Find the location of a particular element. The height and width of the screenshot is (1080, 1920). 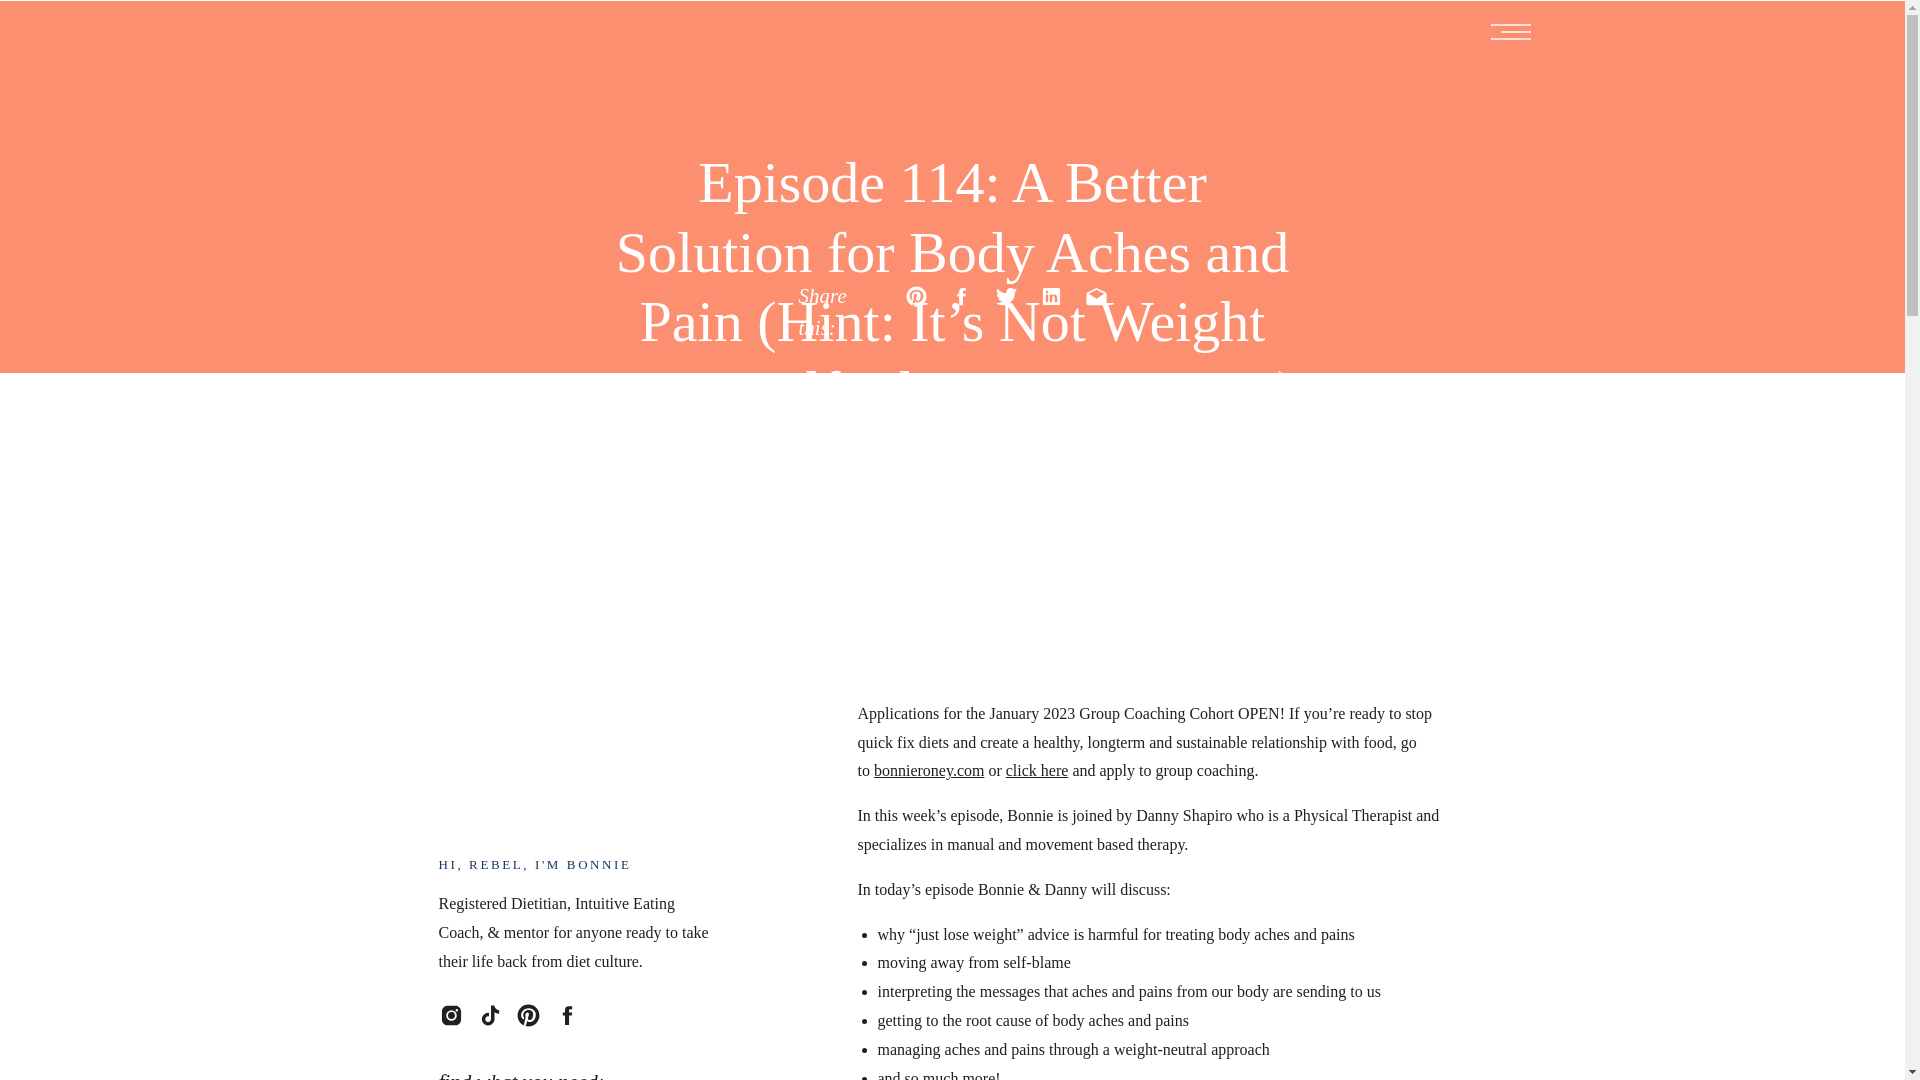

Embed Player is located at coordinates (1163, 577).